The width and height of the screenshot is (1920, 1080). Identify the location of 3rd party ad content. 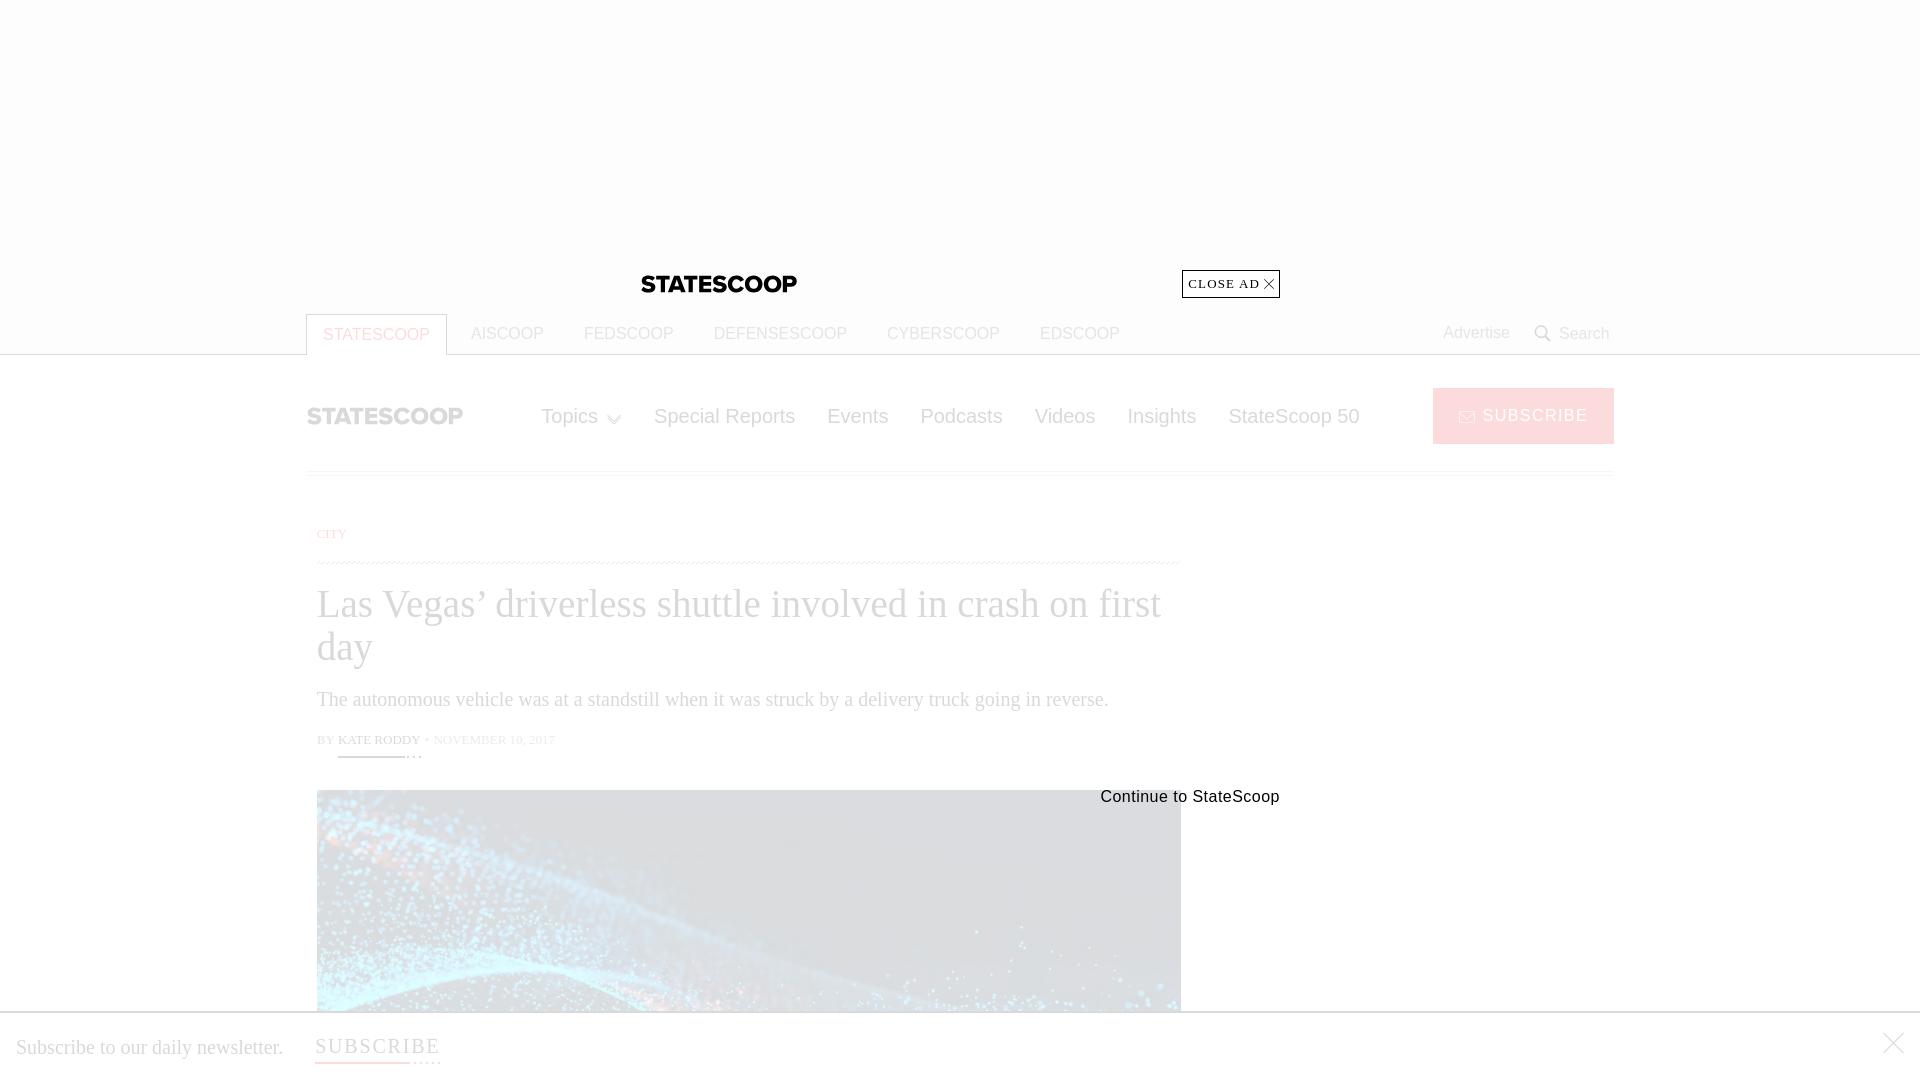
(1453, 930).